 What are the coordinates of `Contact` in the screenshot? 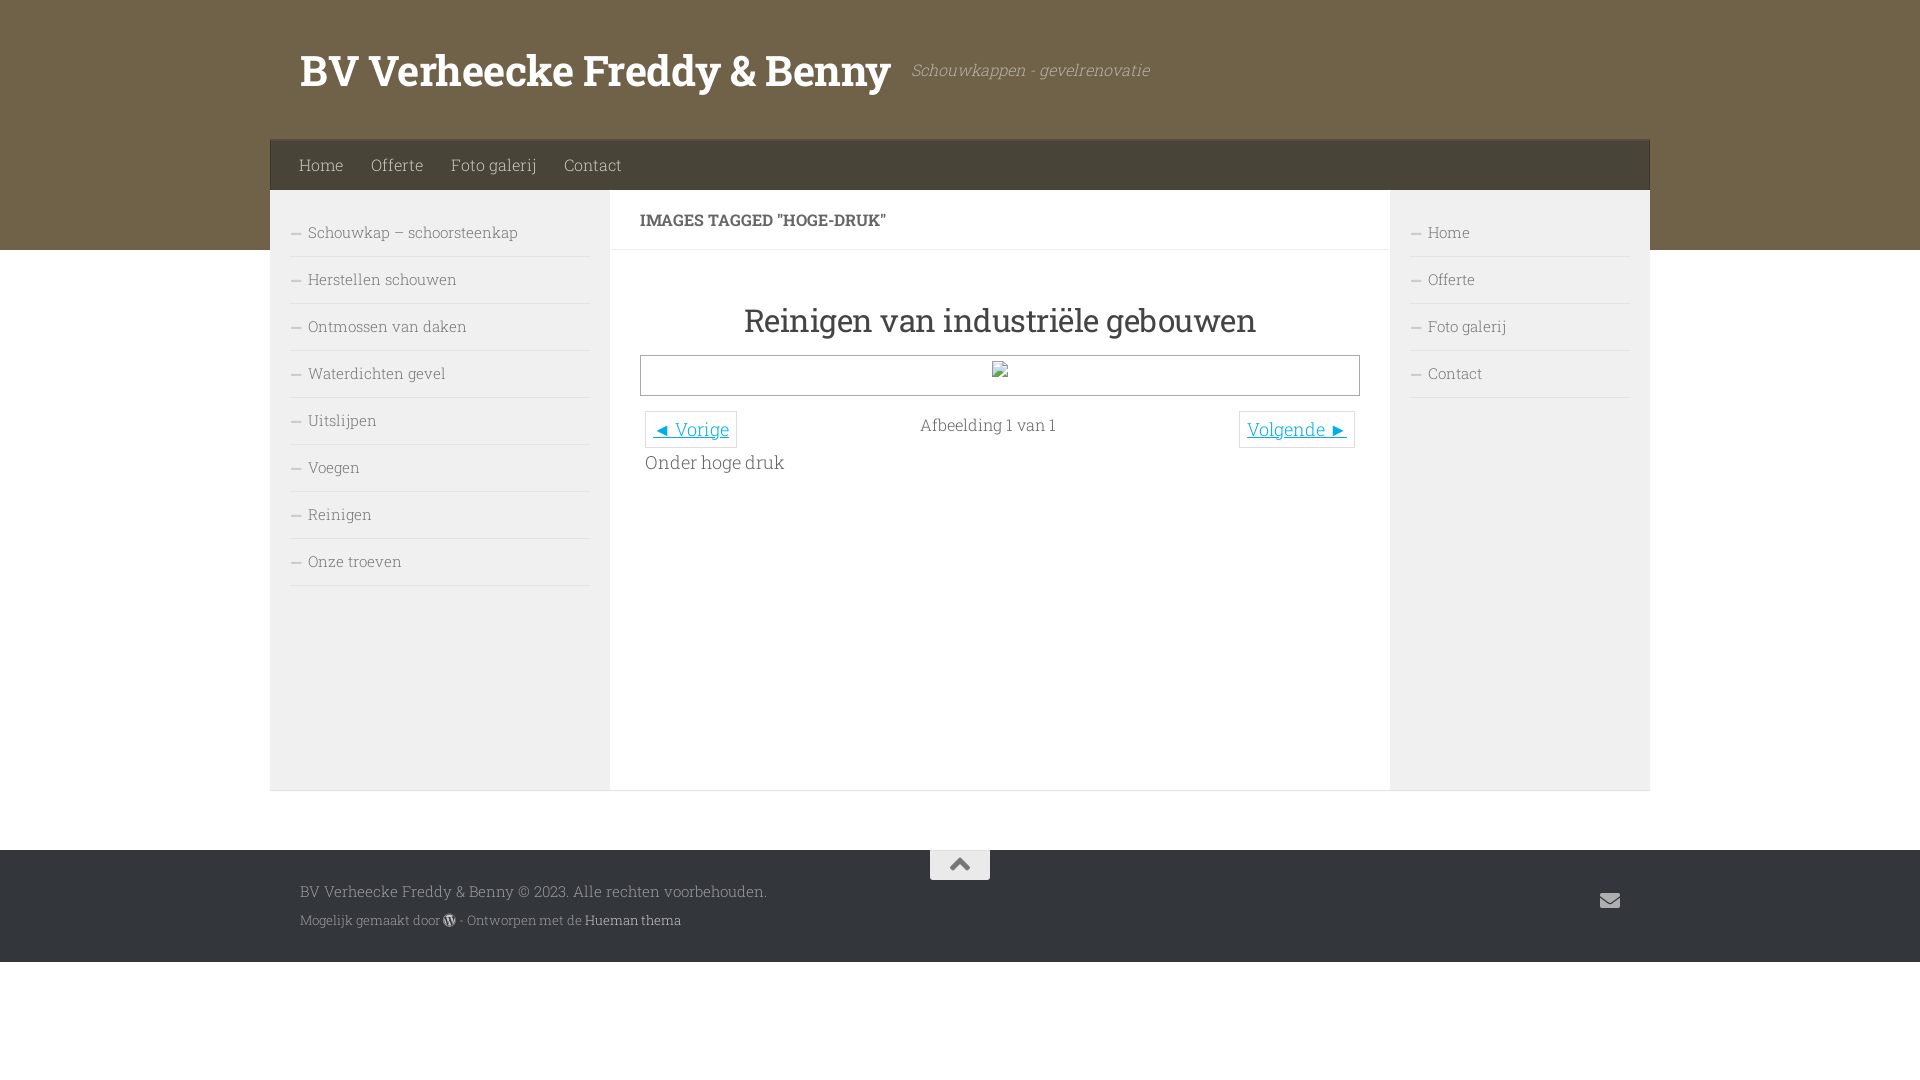 It's located at (1520, 374).